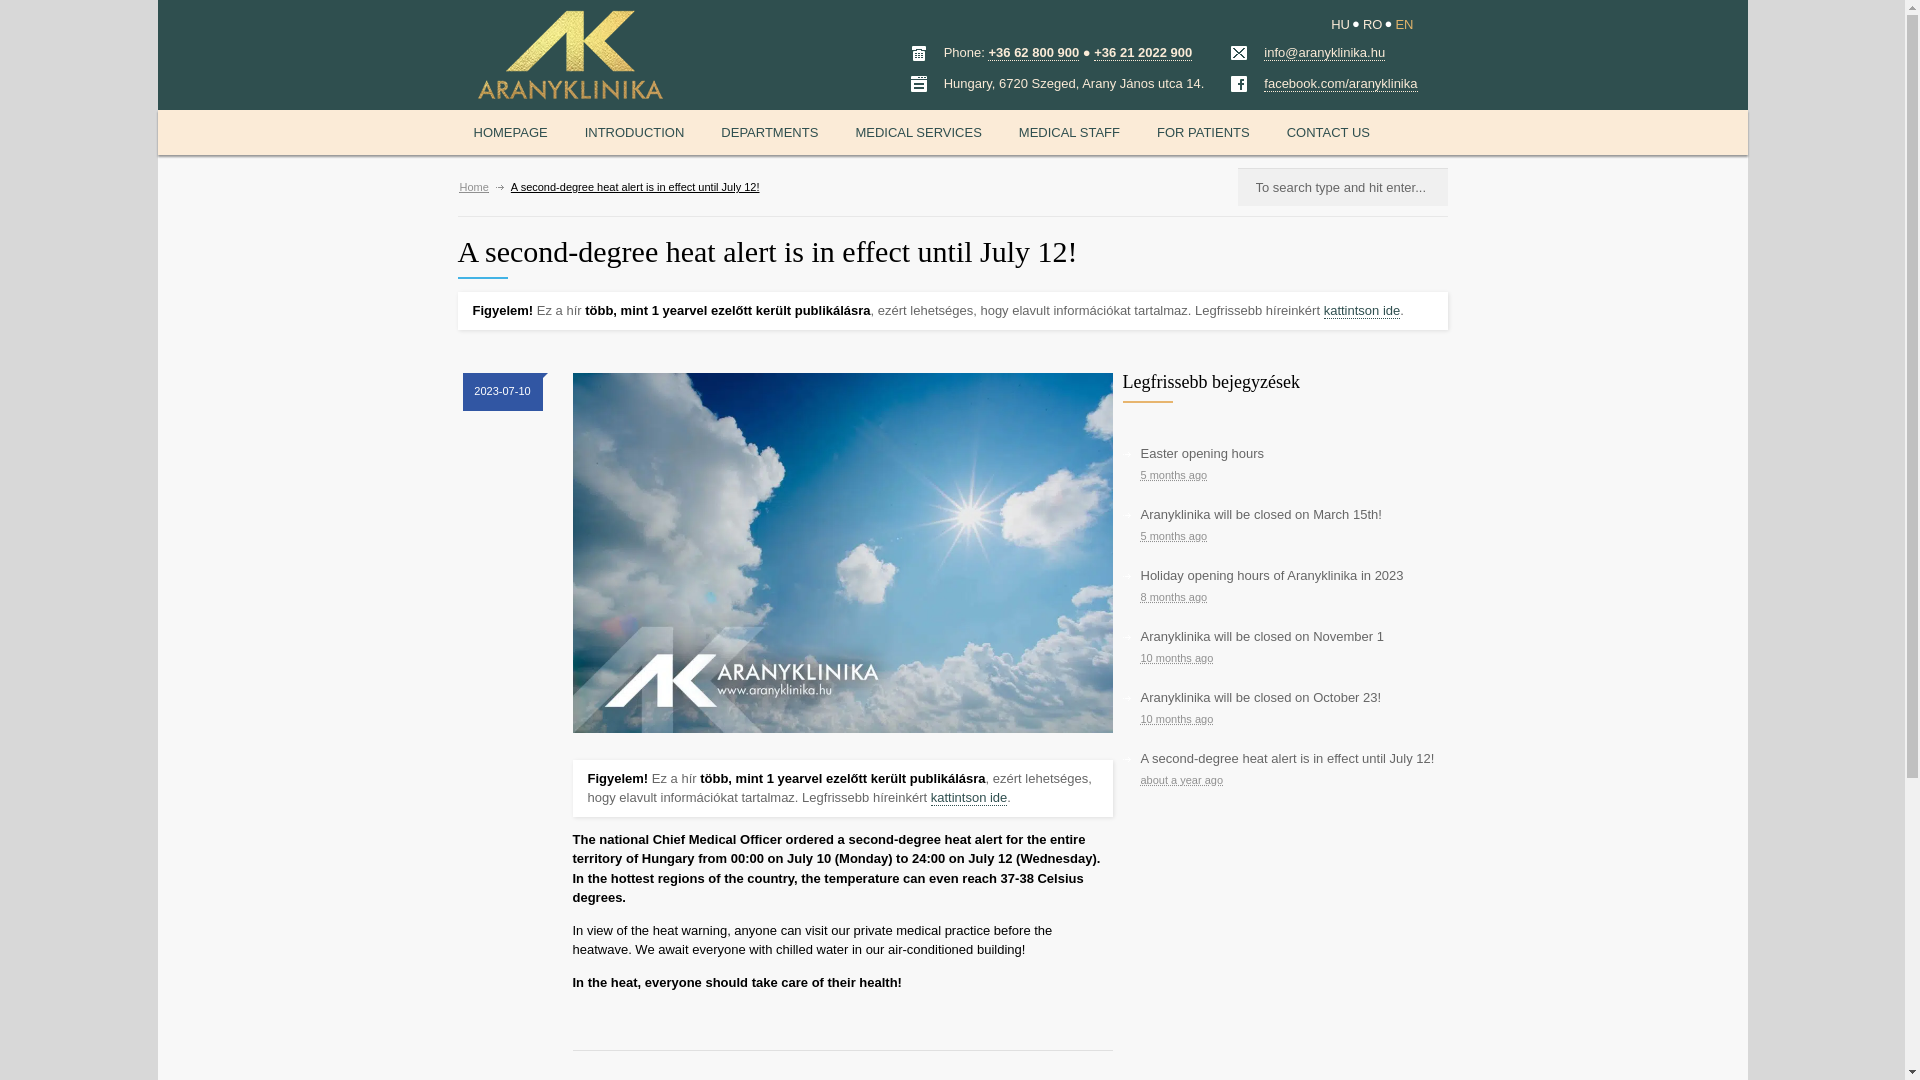 This screenshot has height=1080, width=1920. I want to click on HOMEPAGE, so click(511, 132).